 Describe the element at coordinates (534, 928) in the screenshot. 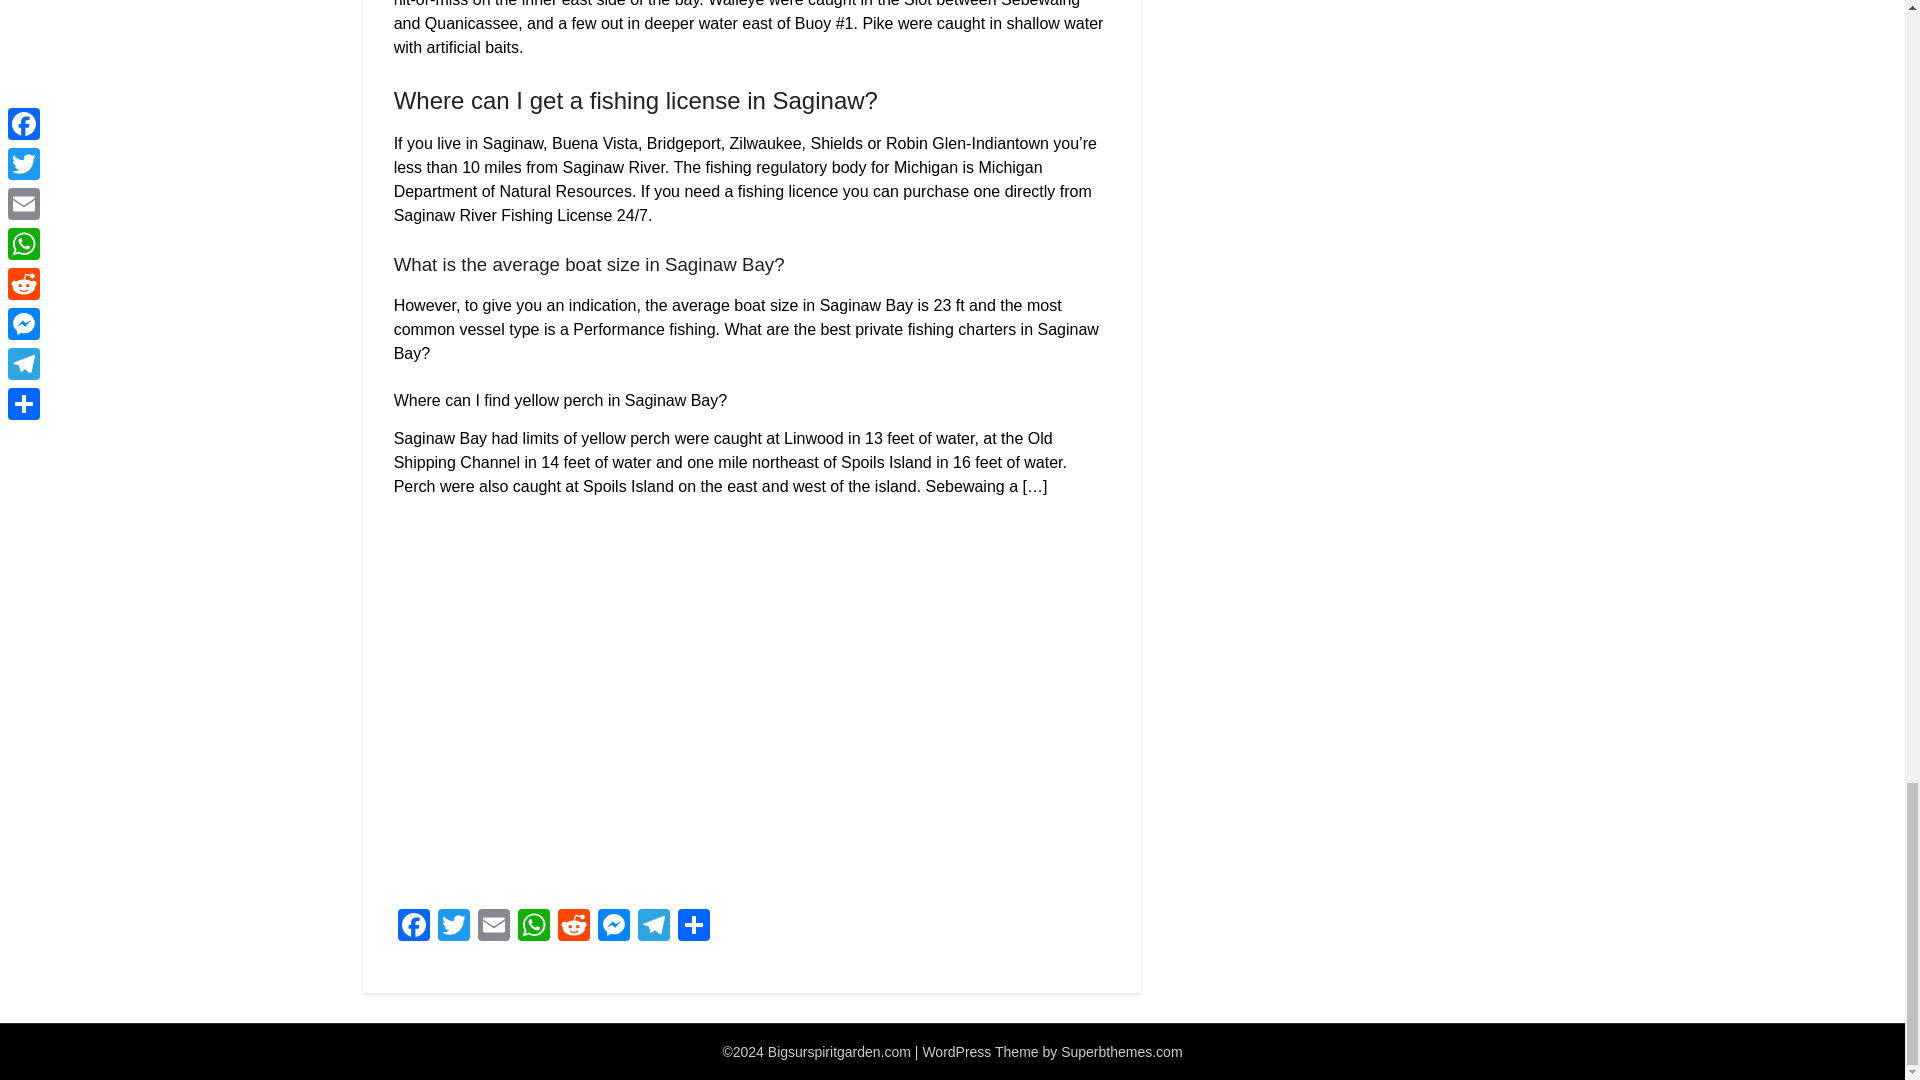

I see `WhatsApp` at that location.